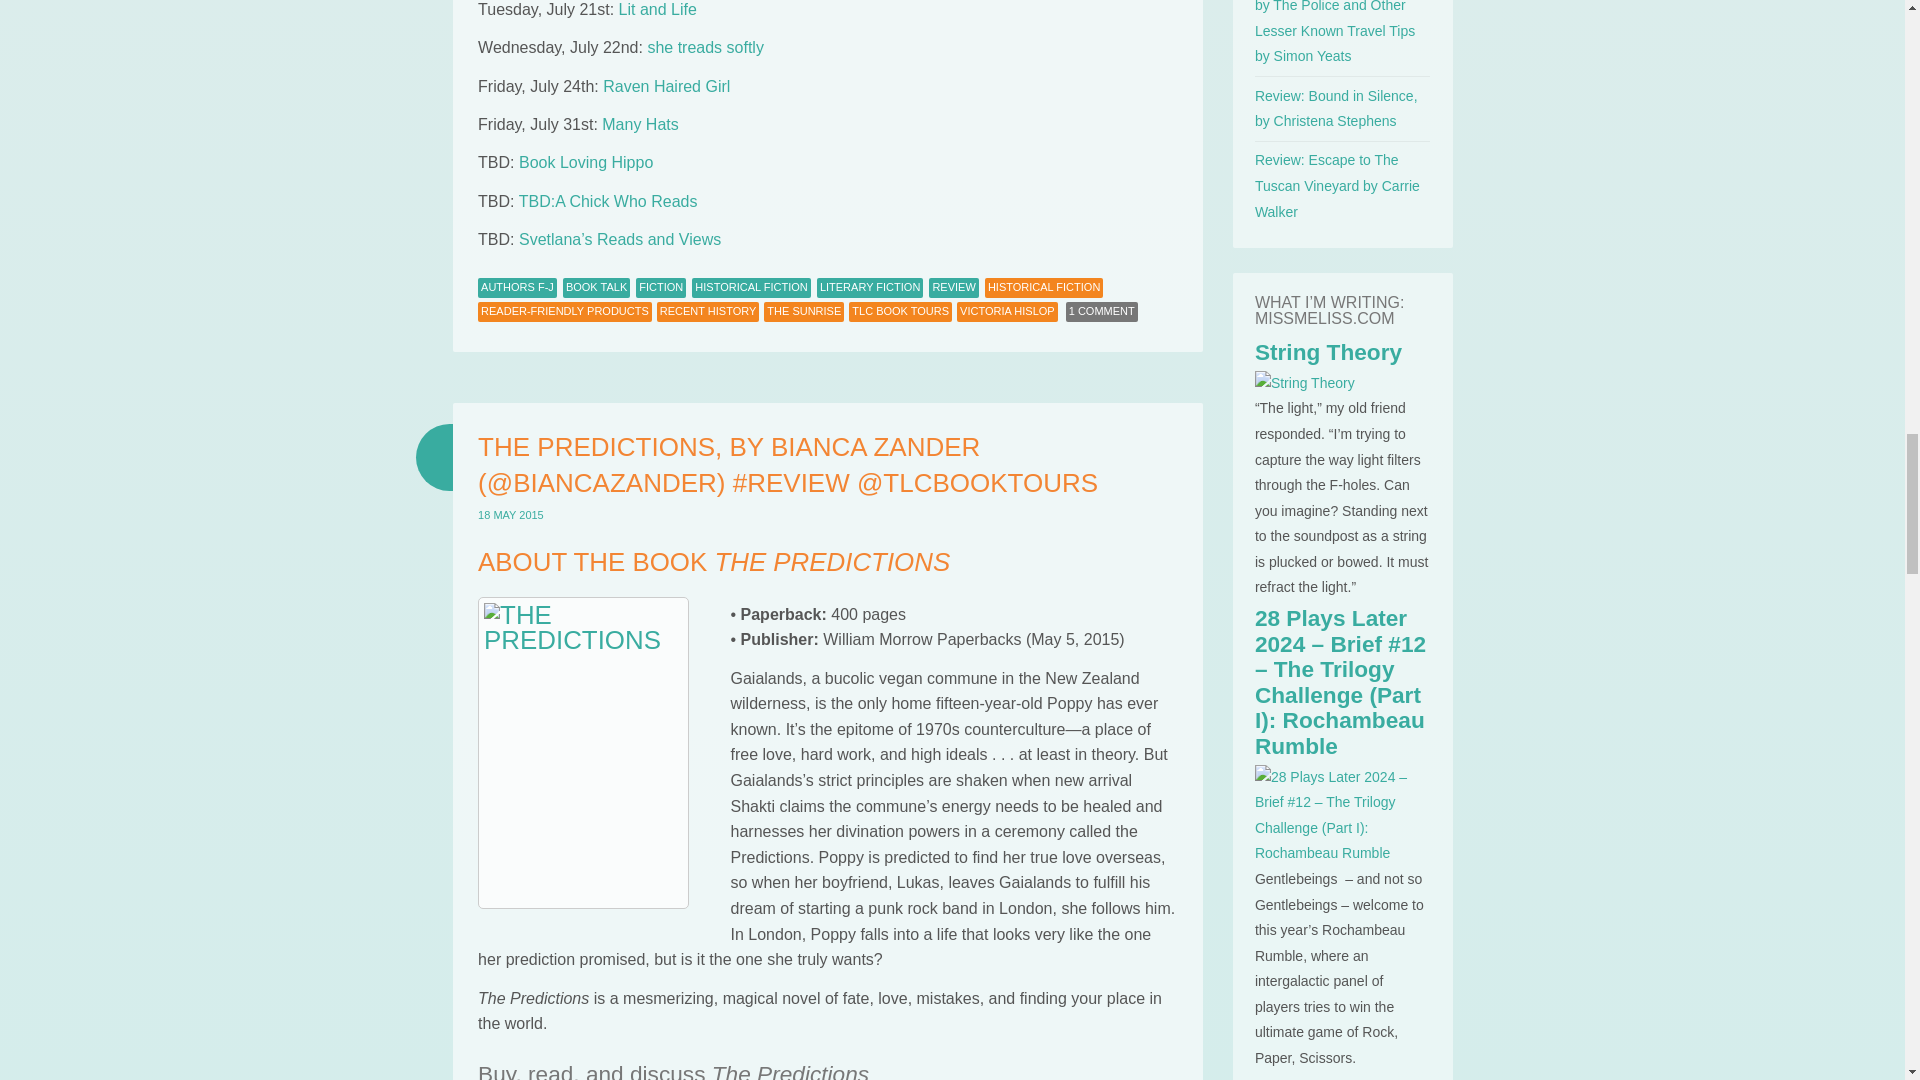  Describe the element at coordinates (640, 124) in the screenshot. I see `Many Hats` at that location.